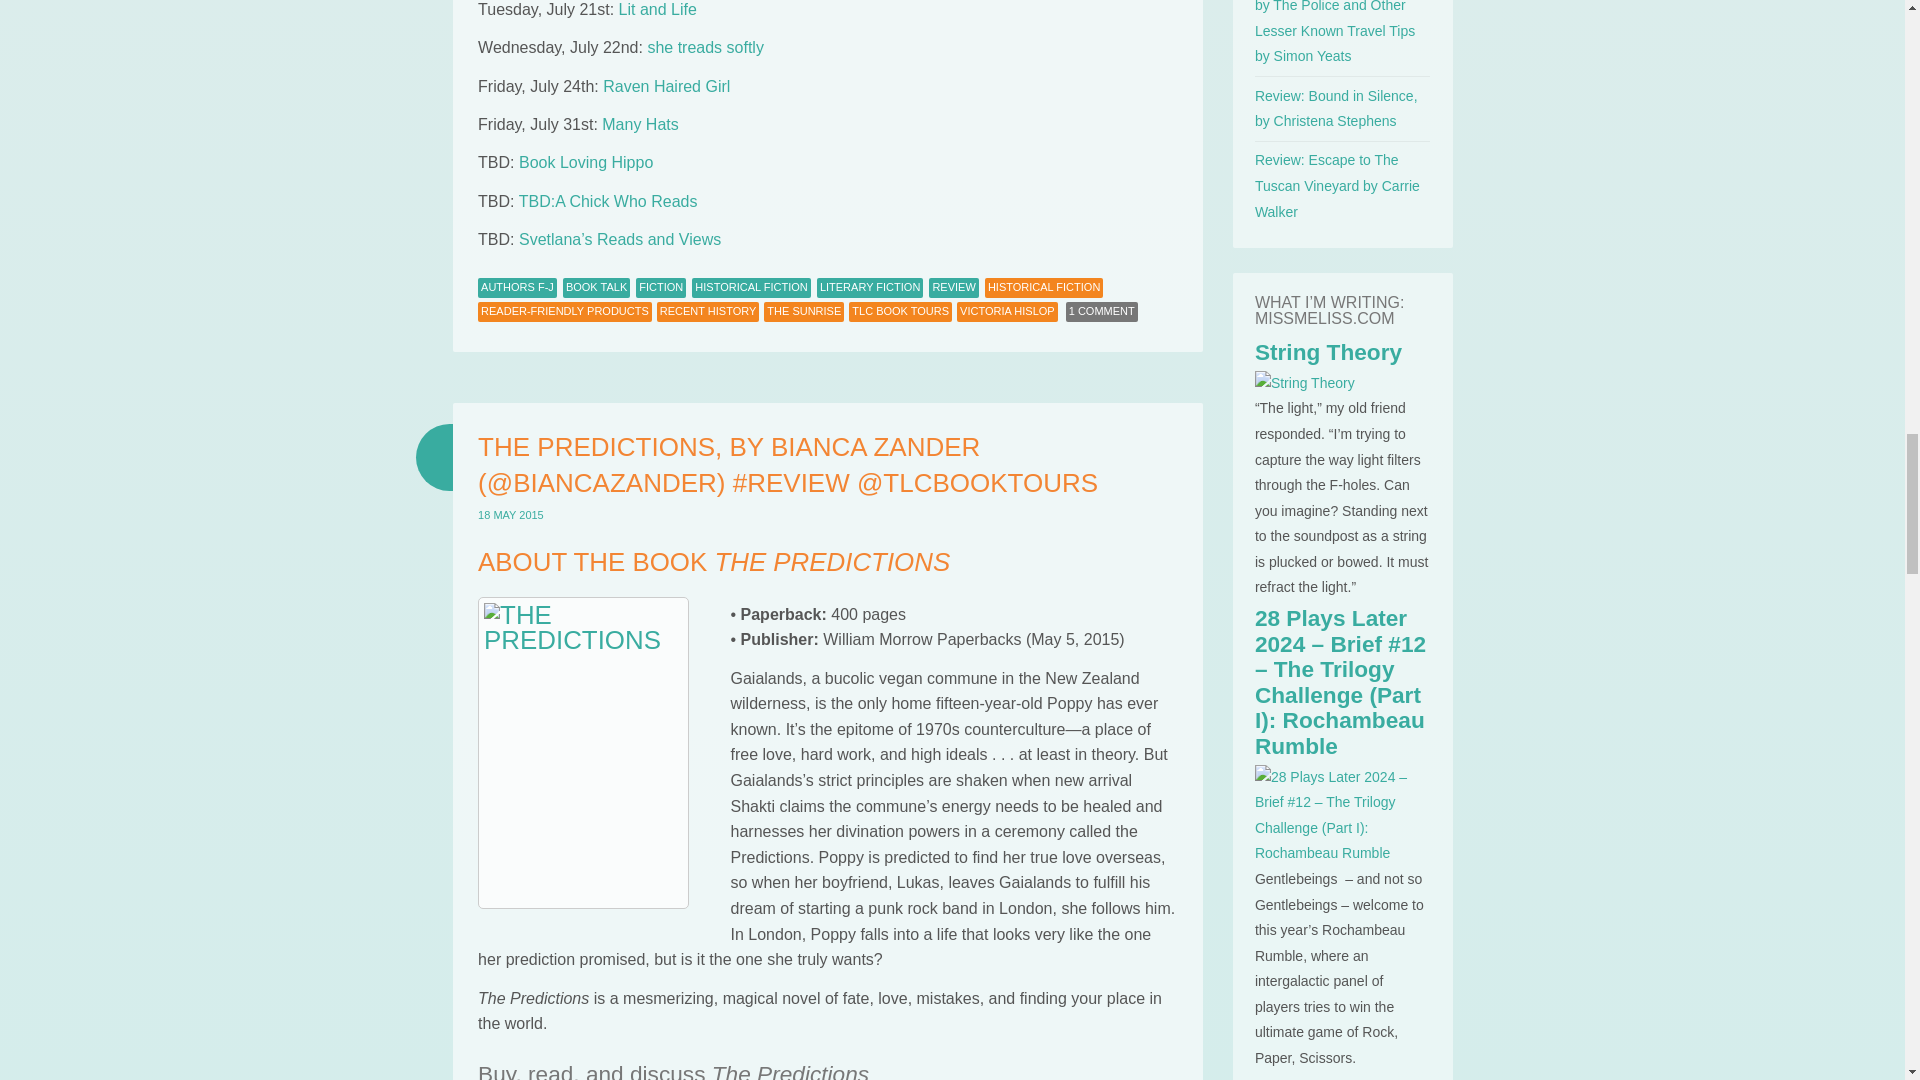  Describe the element at coordinates (640, 124) in the screenshot. I see `Many Hats` at that location.